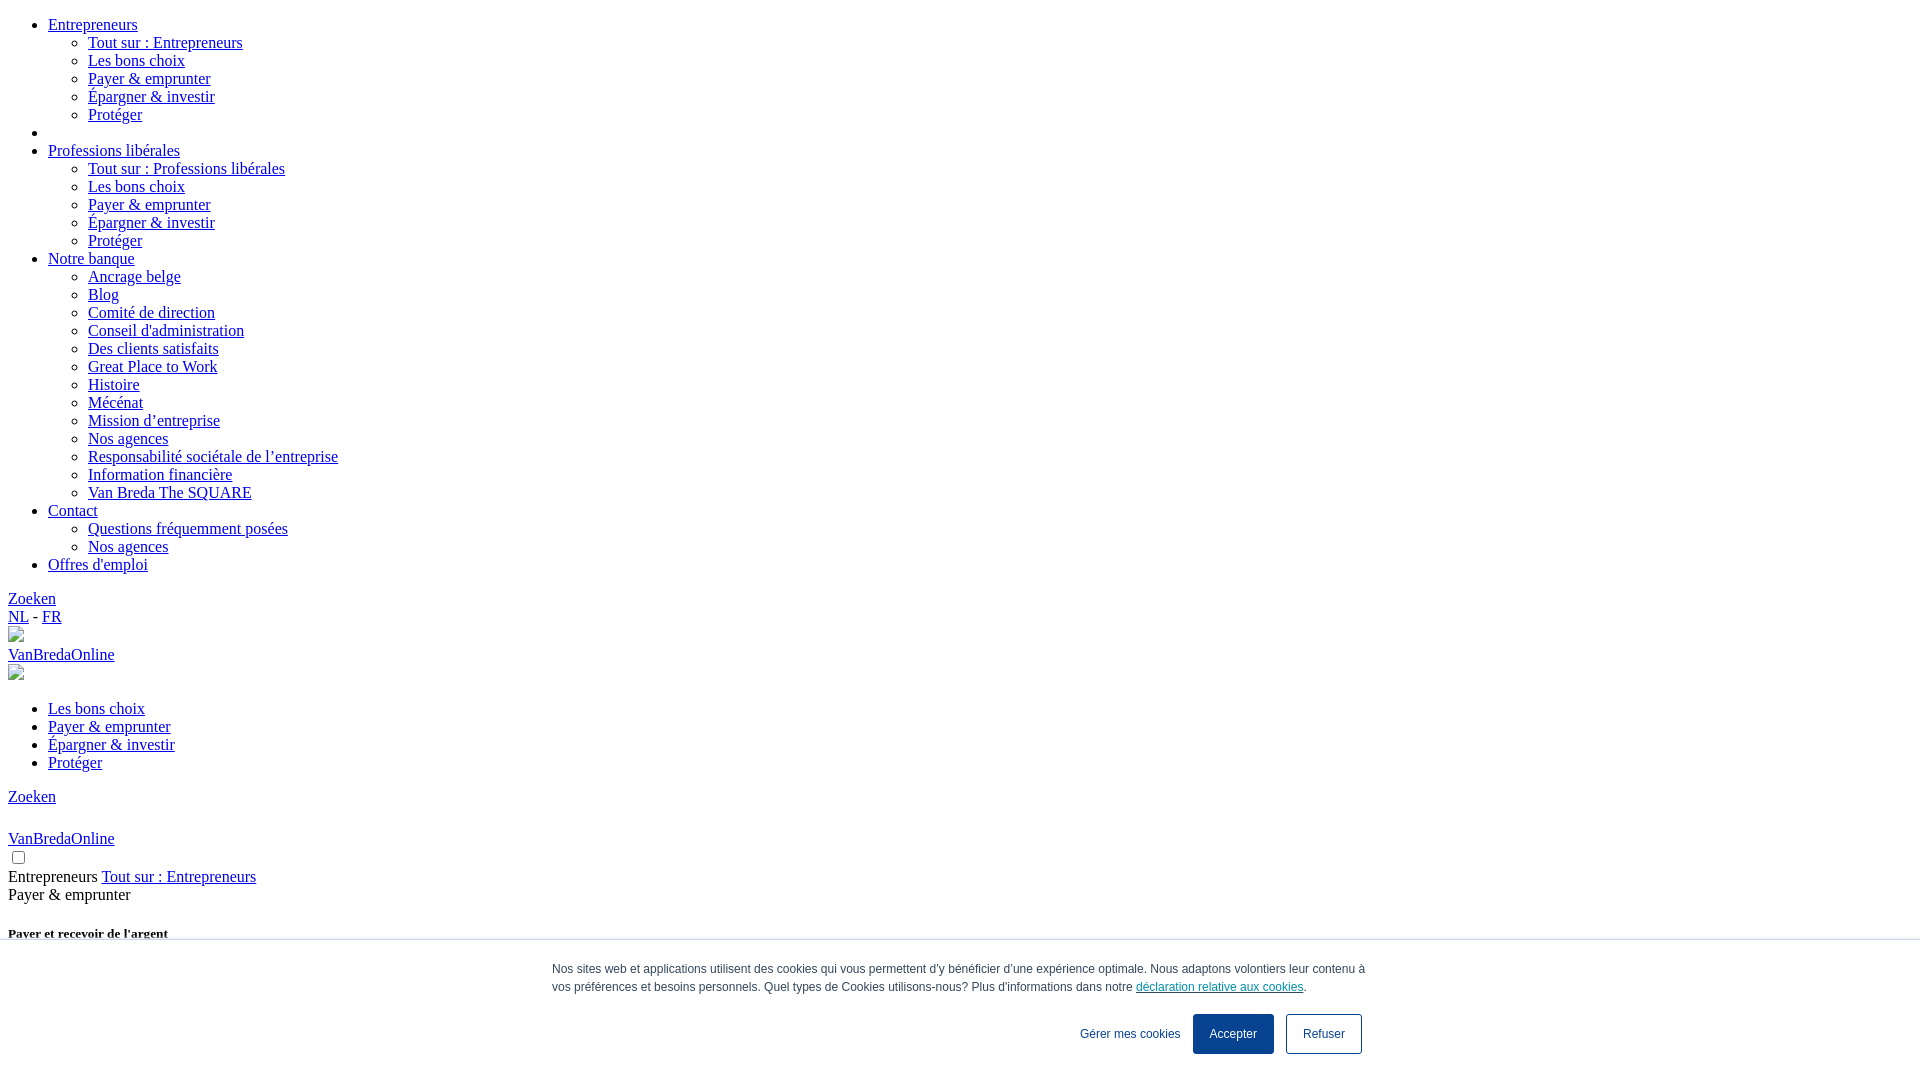 The height and width of the screenshot is (1080, 1920). I want to click on Contact, so click(73, 510).